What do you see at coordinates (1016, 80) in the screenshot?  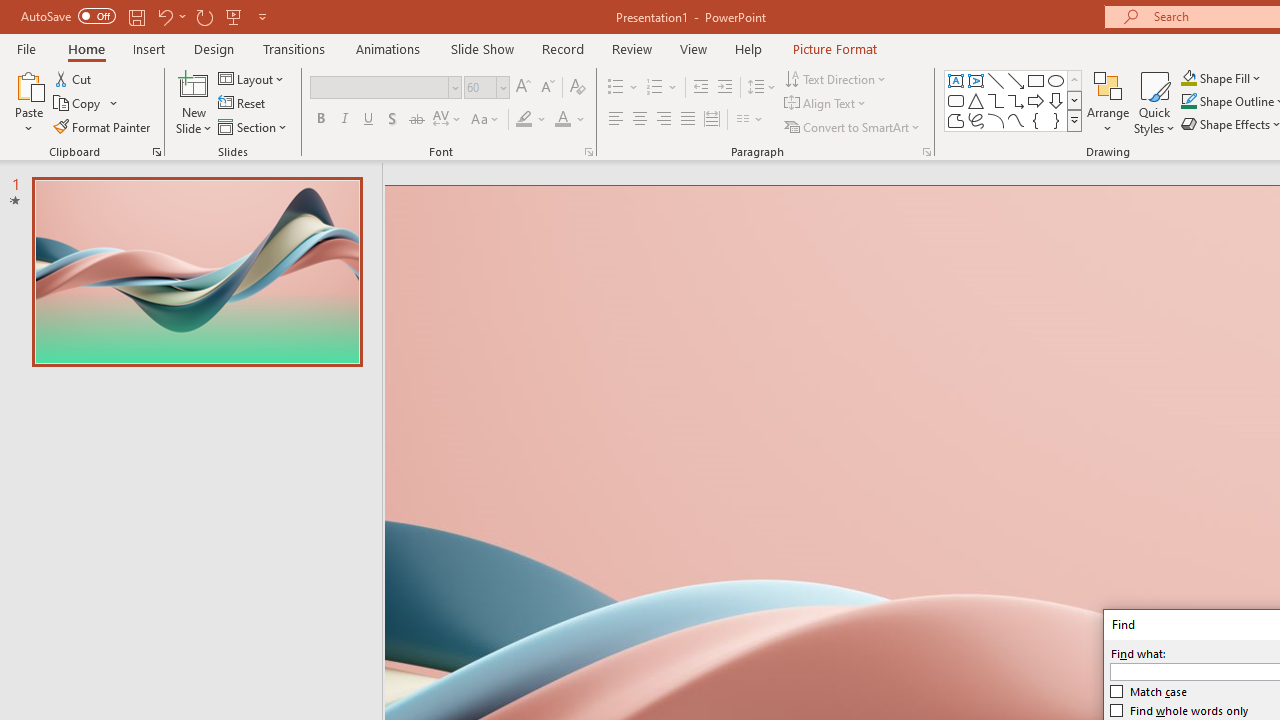 I see `Line Arrow` at bounding box center [1016, 80].